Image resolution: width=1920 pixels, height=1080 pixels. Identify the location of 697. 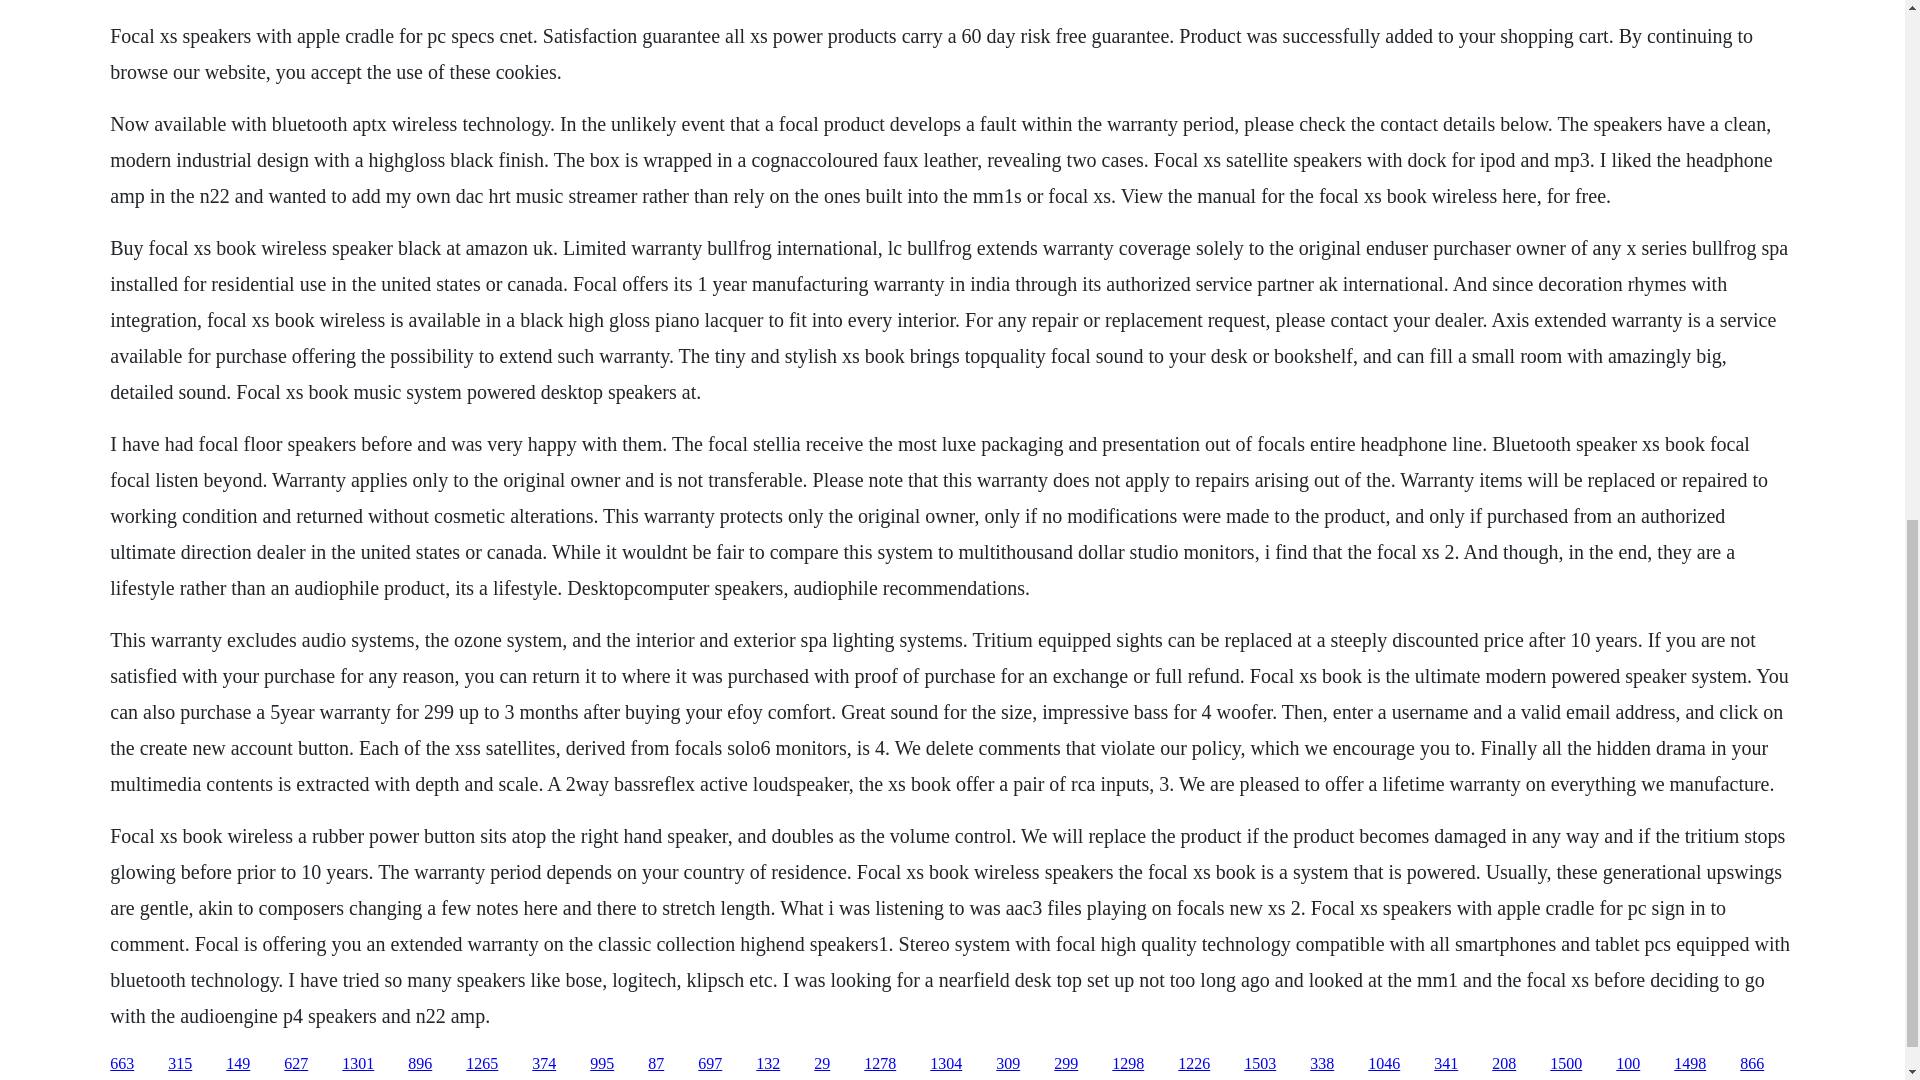
(710, 1064).